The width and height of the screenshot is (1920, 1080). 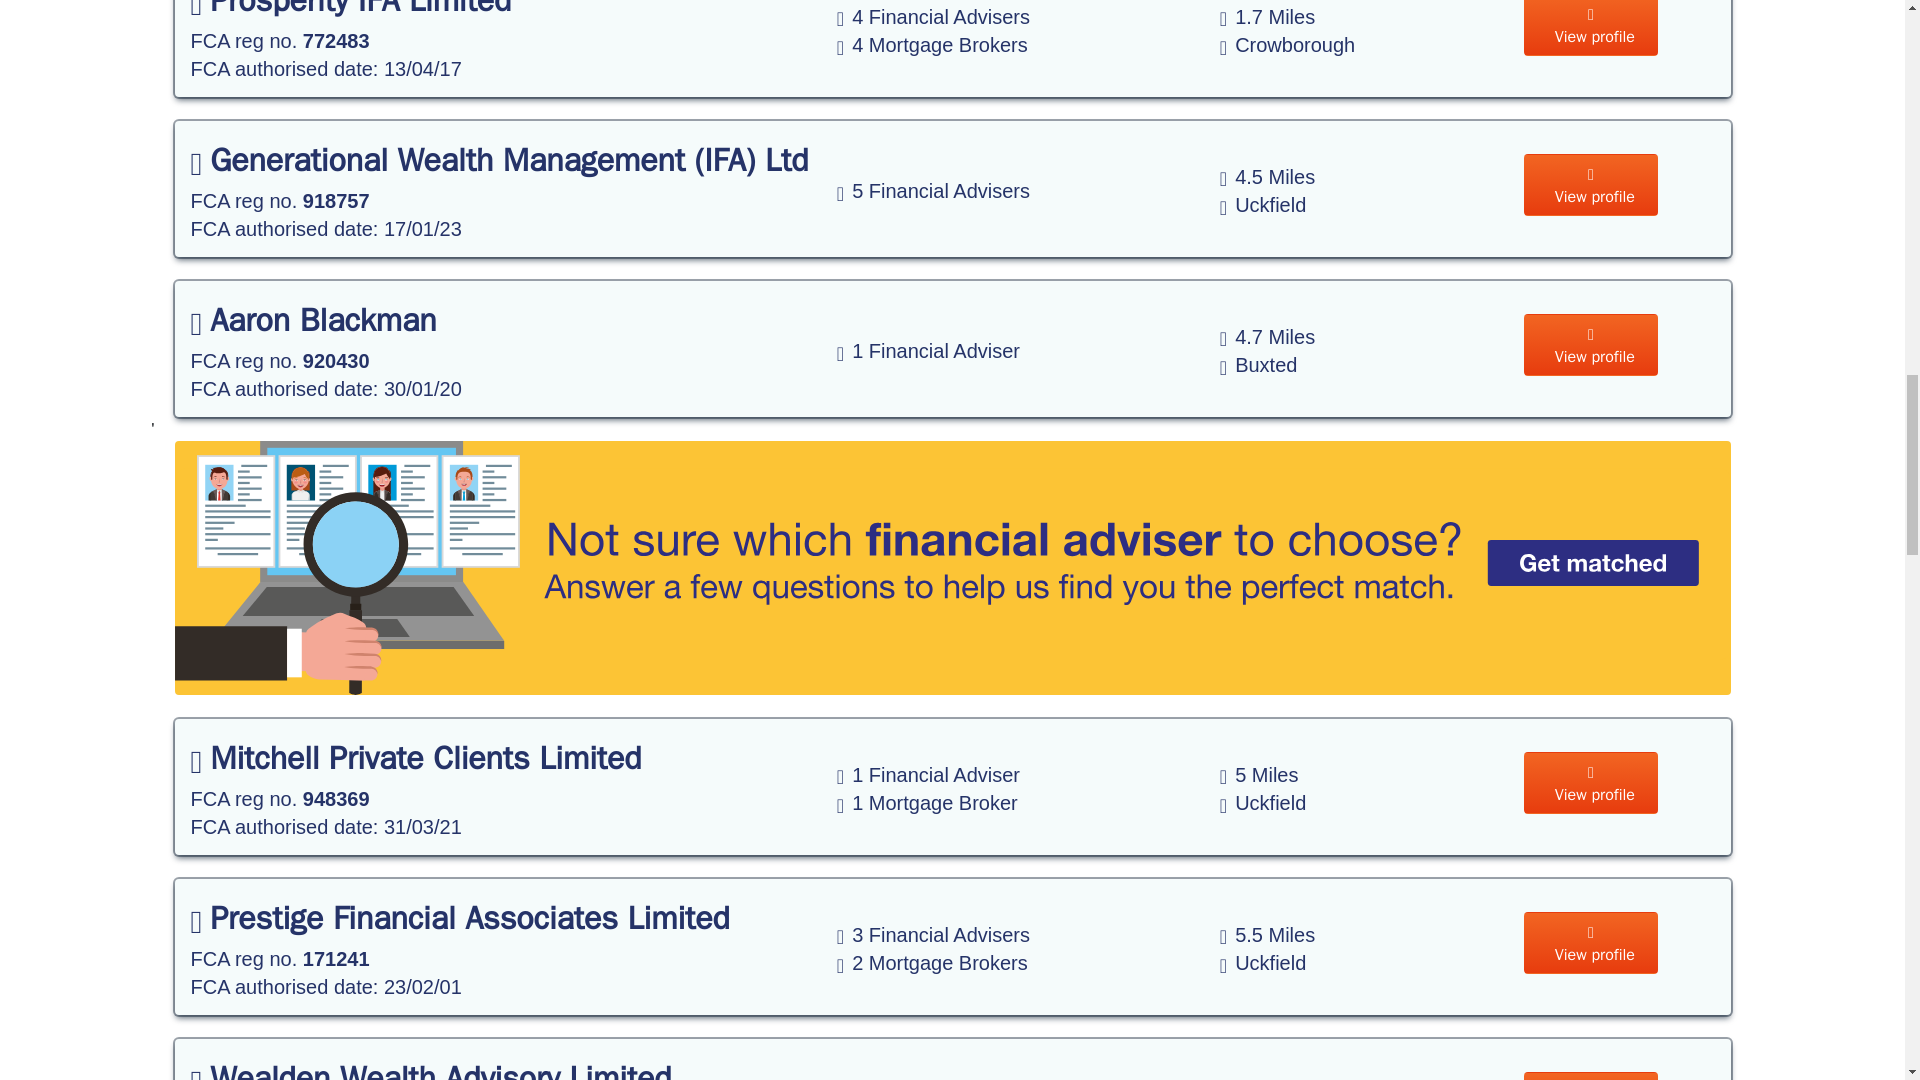 I want to click on 772483, so click(x=336, y=40).